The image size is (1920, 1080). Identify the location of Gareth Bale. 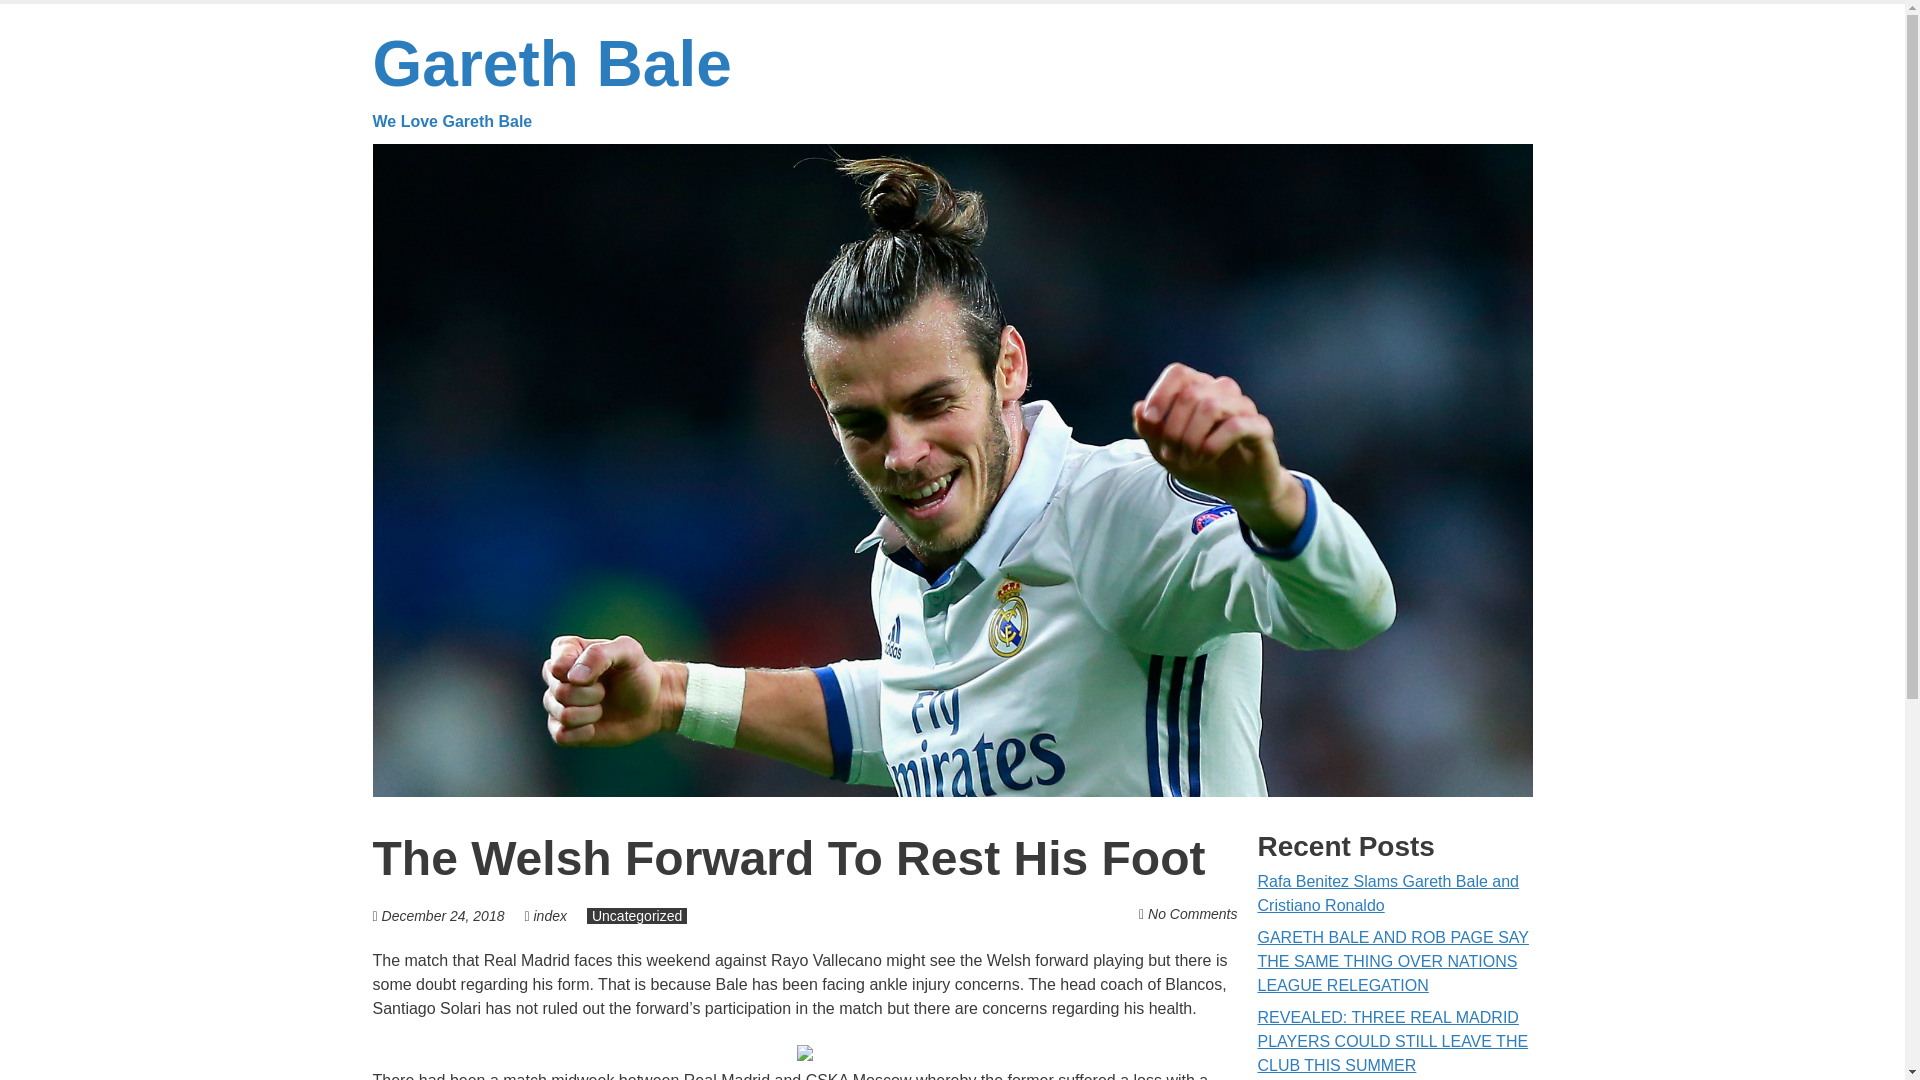
(1388, 892).